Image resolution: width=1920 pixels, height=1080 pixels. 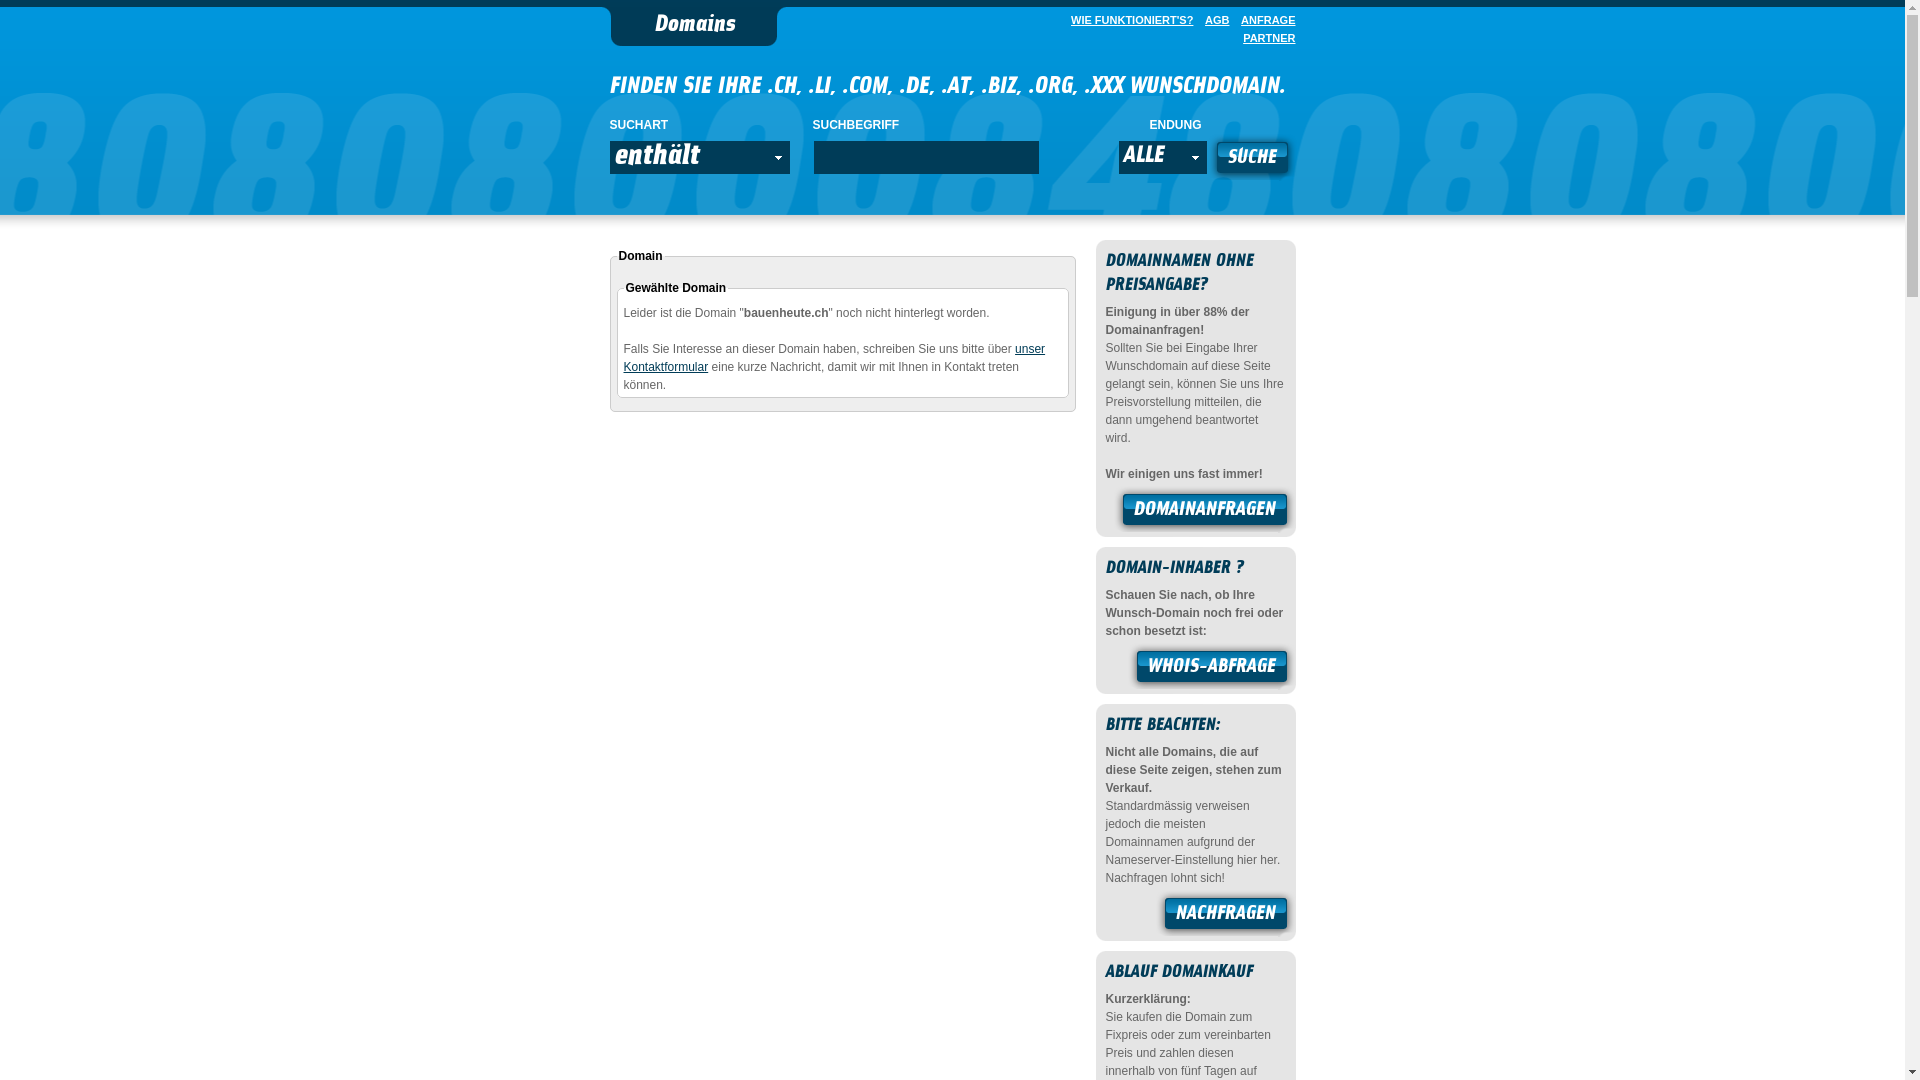 What do you see at coordinates (1128, 20) in the screenshot?
I see `WIE FUNKTIONIERT'S?` at bounding box center [1128, 20].